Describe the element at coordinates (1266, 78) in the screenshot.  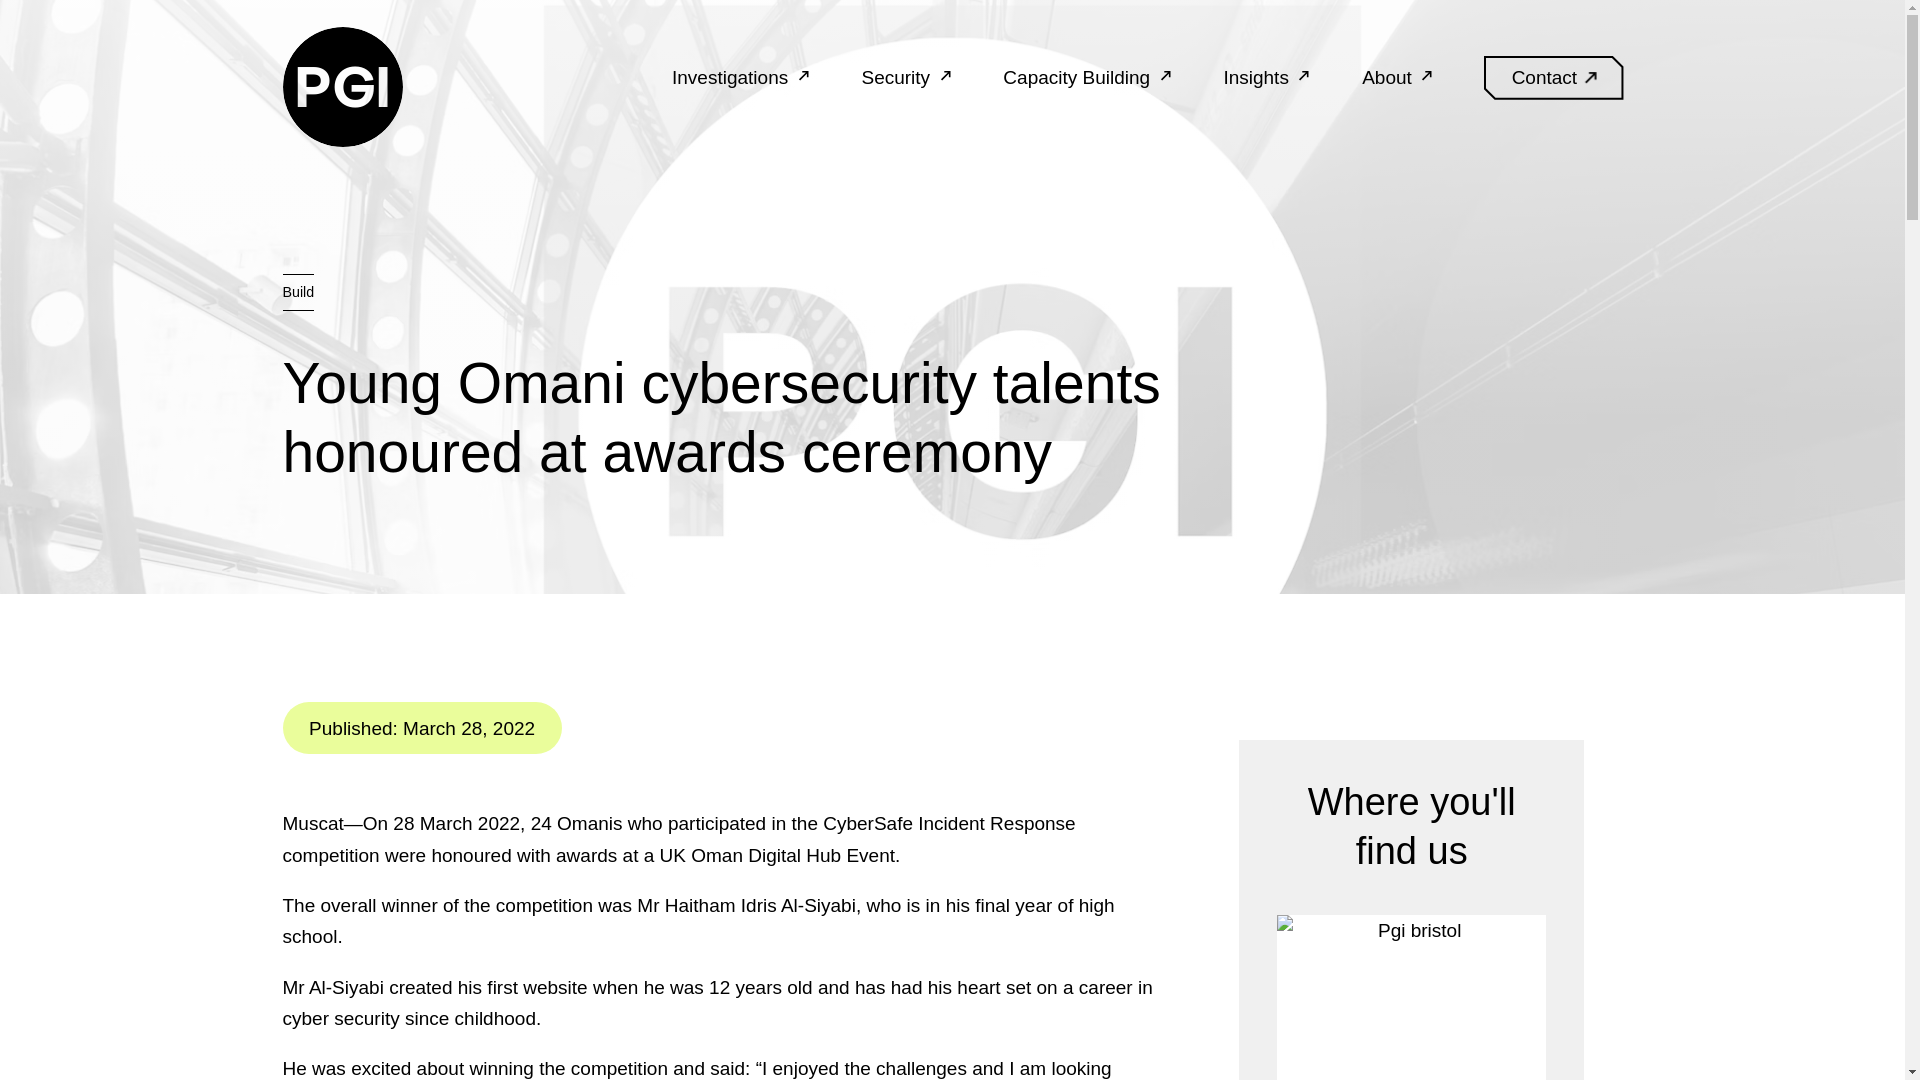
I see `Security` at that location.